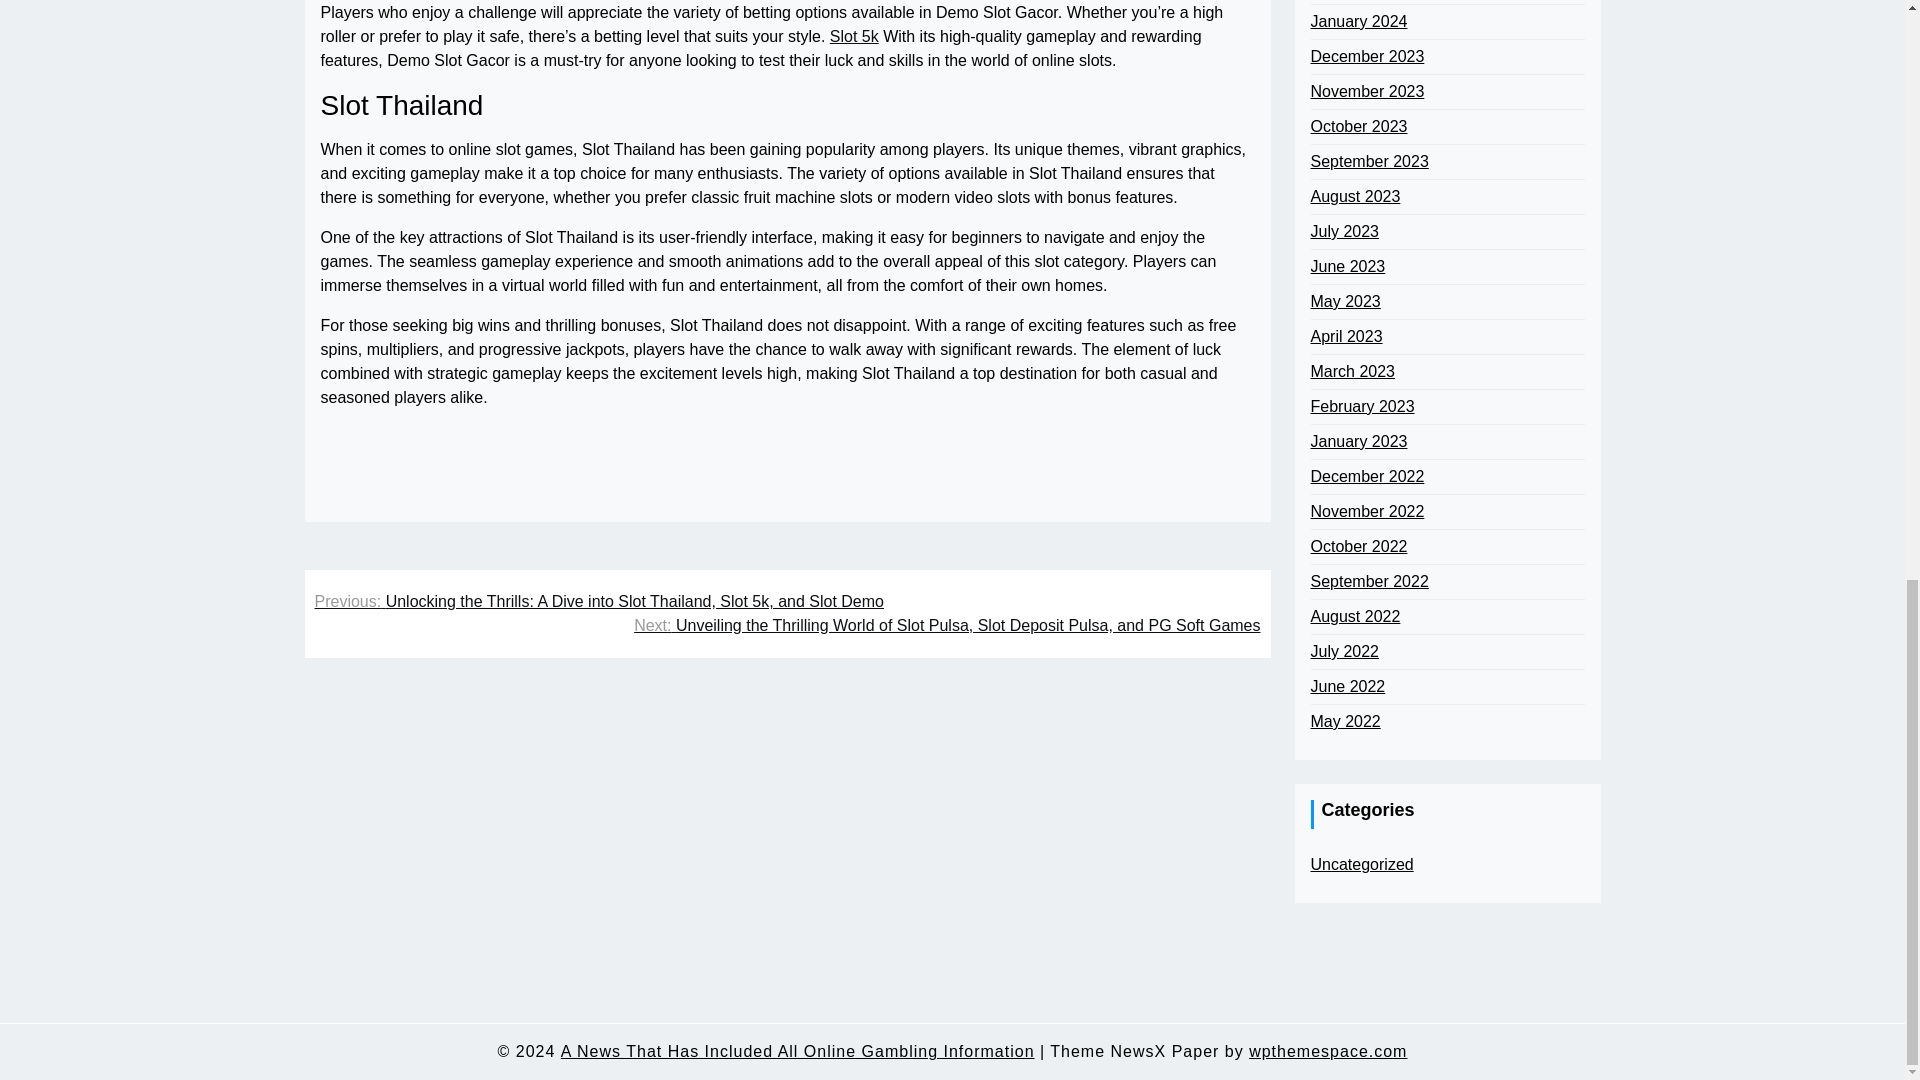 Image resolution: width=1920 pixels, height=1080 pixels. Describe the element at coordinates (1358, 21) in the screenshot. I see `January 2024` at that location.